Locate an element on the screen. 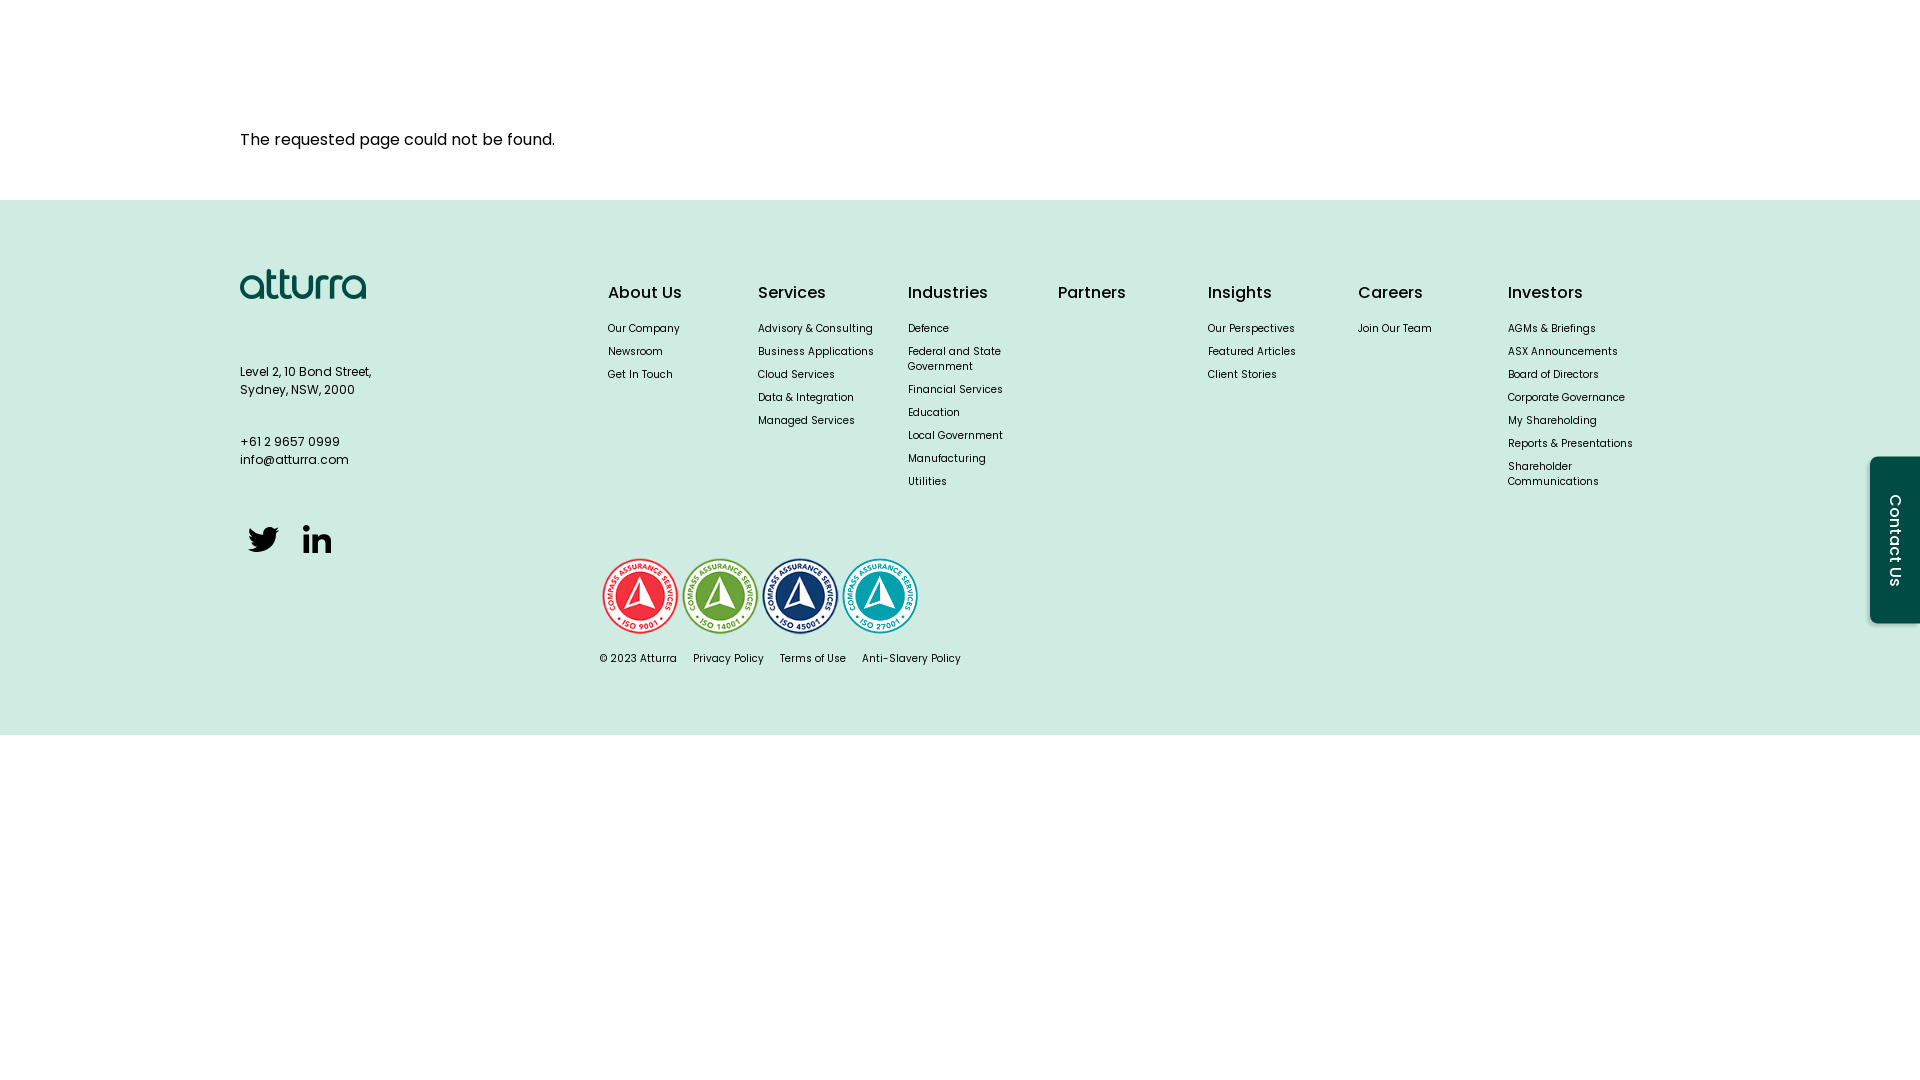 Image resolution: width=1920 pixels, height=1080 pixels. Skip to main content is located at coordinates (0, 0).